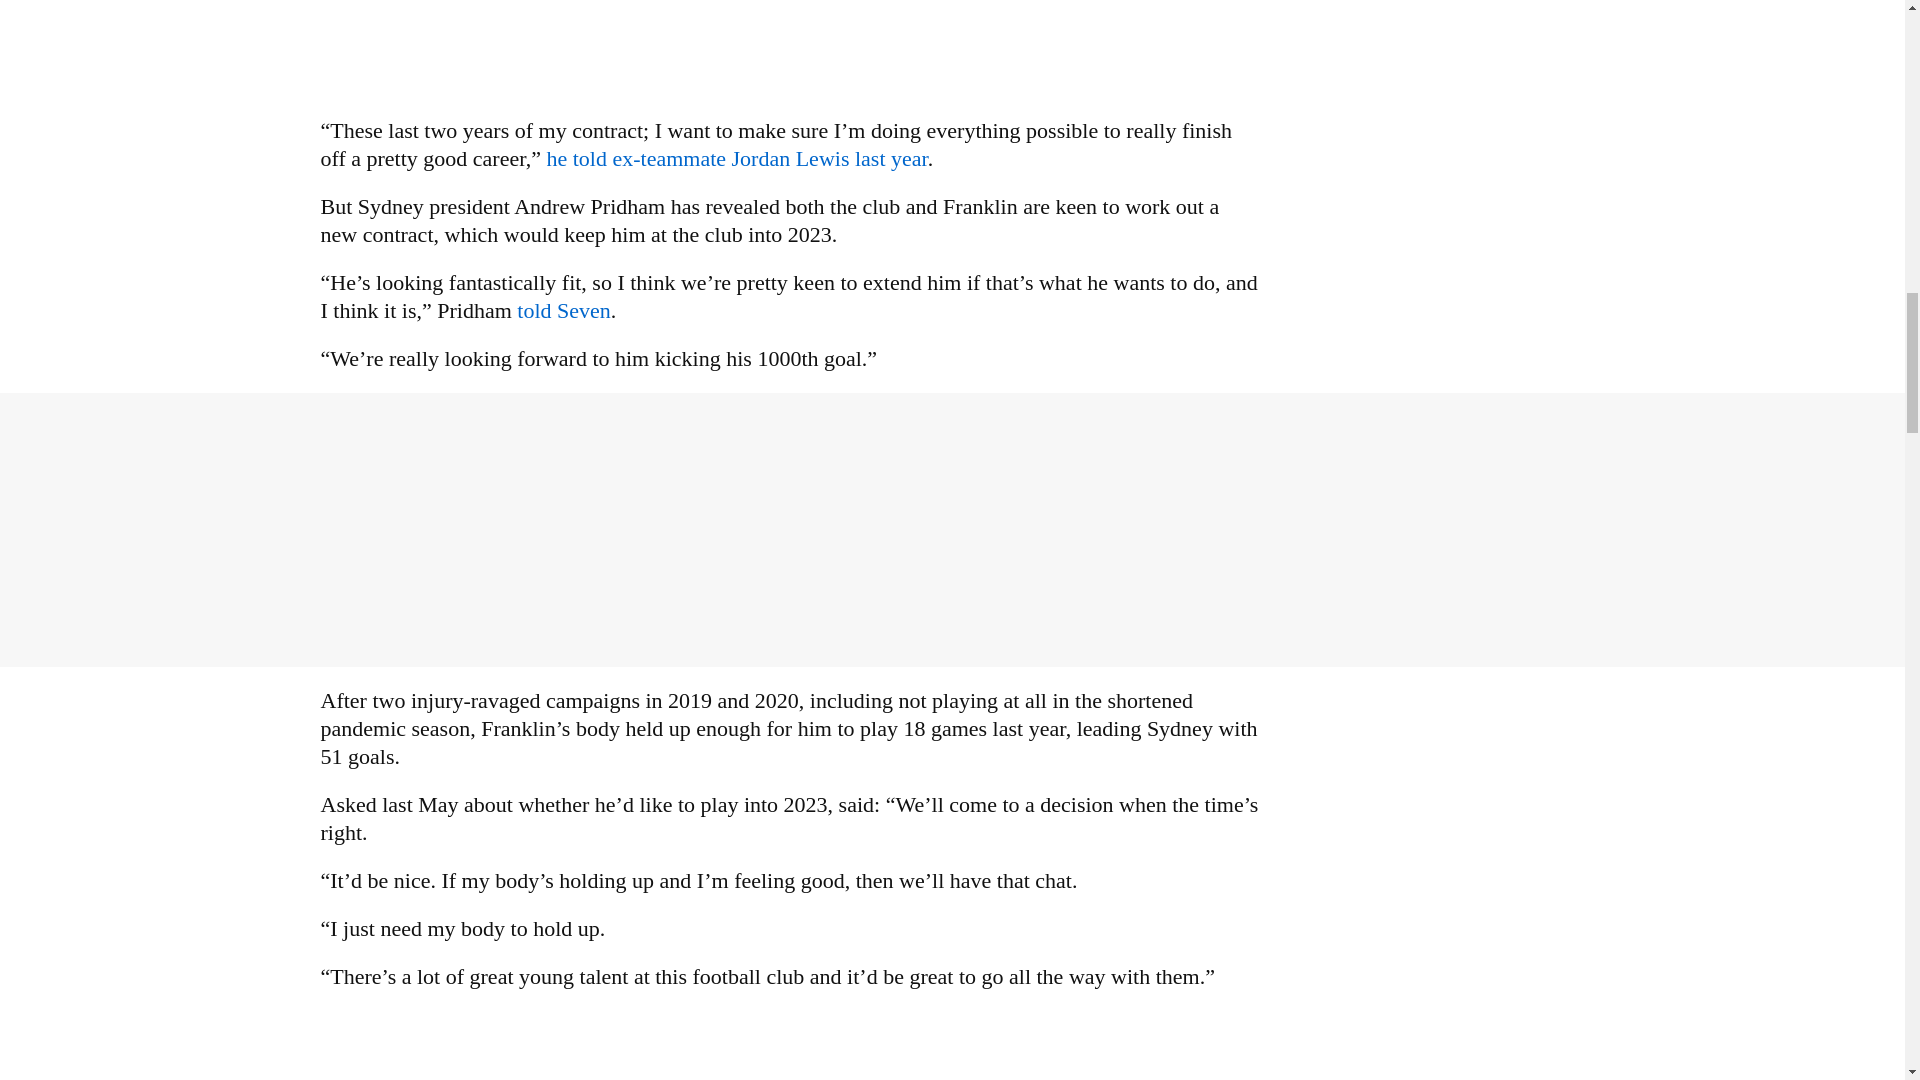 The height and width of the screenshot is (1080, 1920). Describe the element at coordinates (736, 158) in the screenshot. I see `he told ex-teammate Jordan Lewis last year` at that location.